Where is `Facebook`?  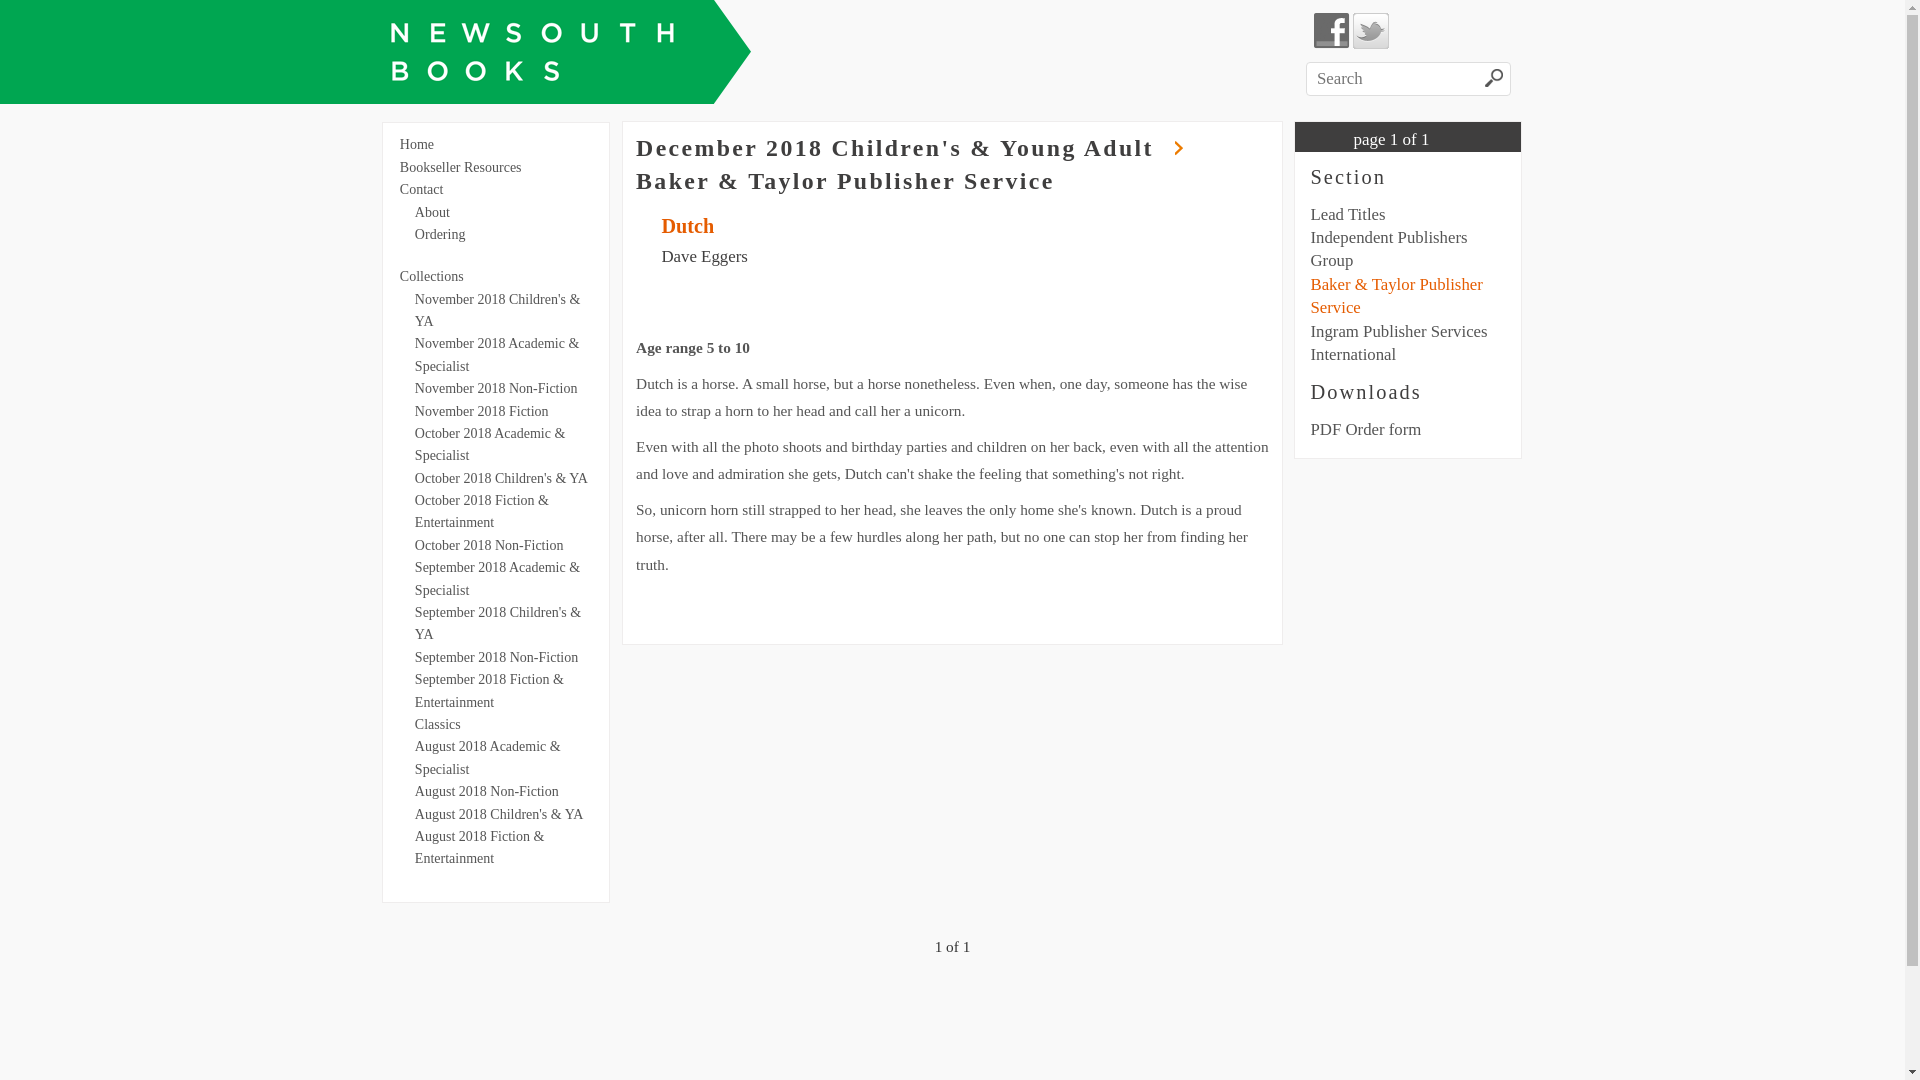
Facebook is located at coordinates (1331, 30).